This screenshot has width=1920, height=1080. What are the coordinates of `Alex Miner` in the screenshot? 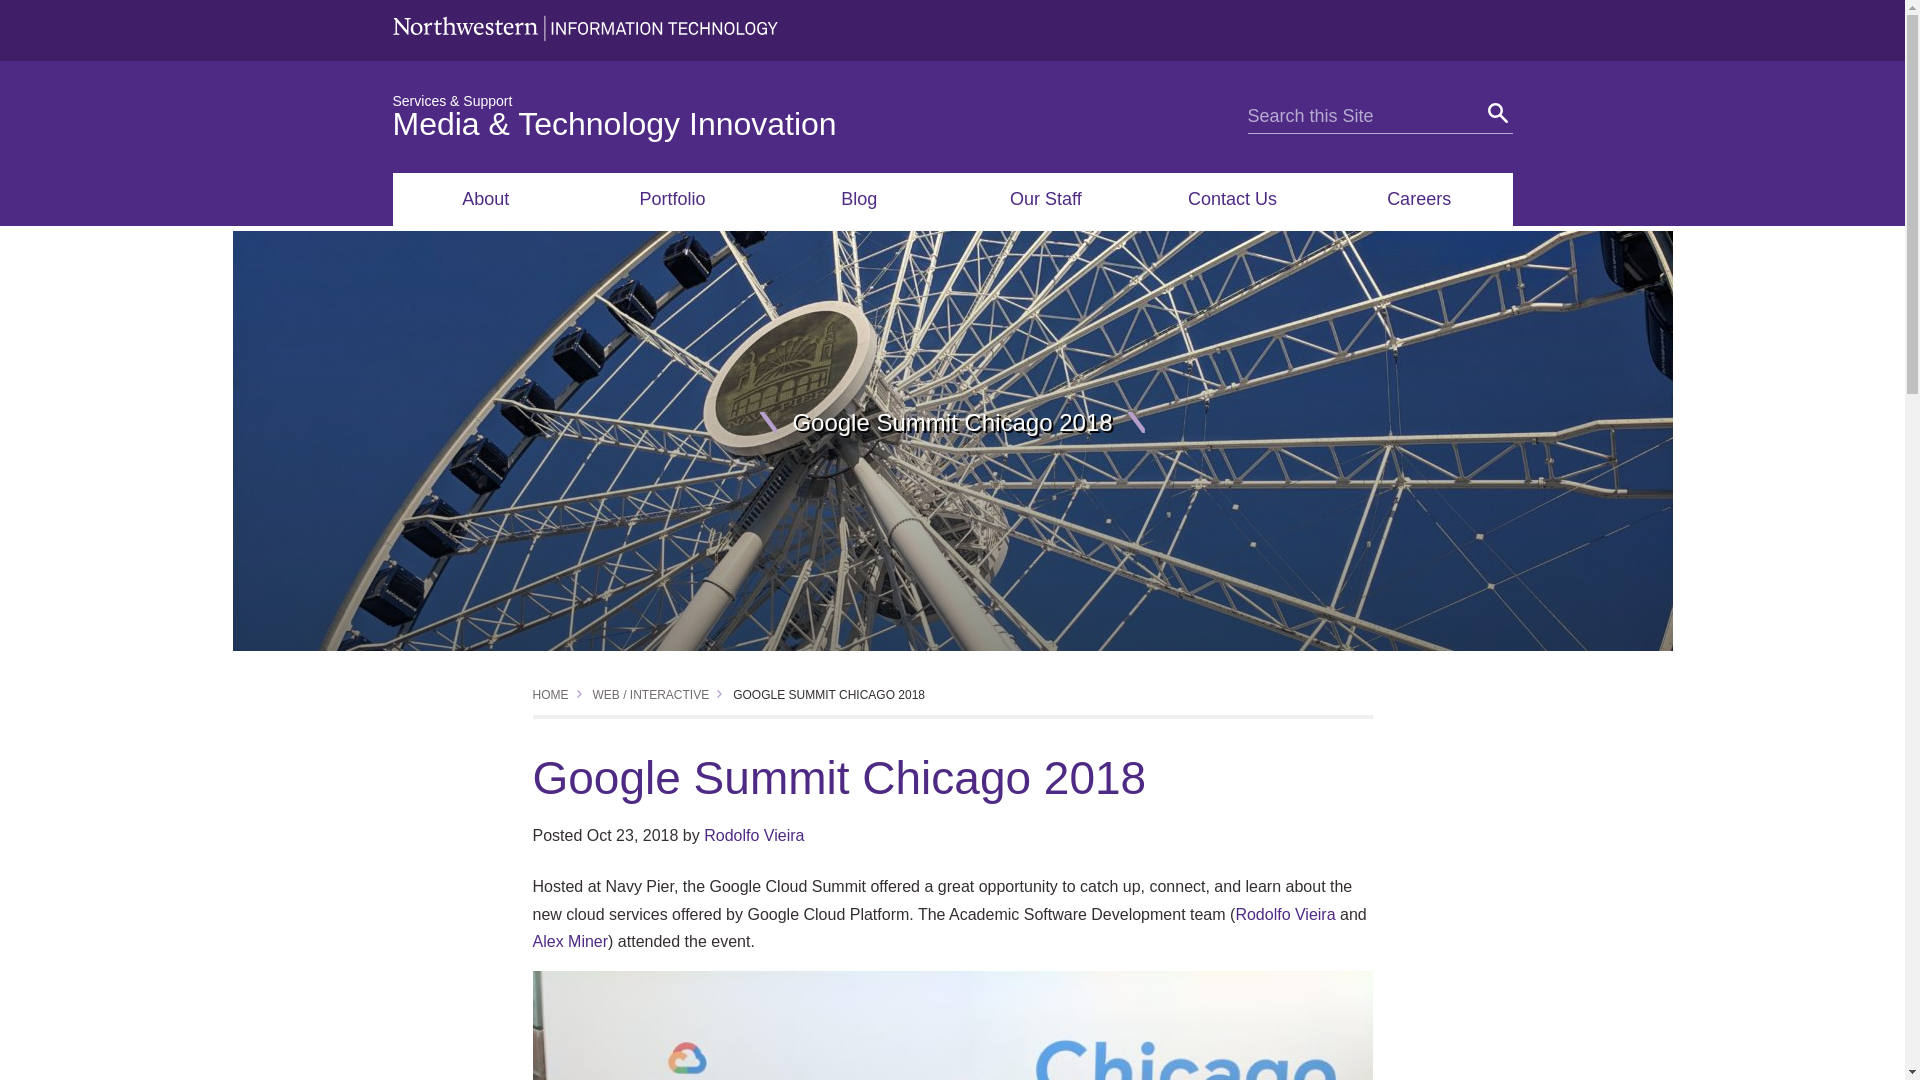 It's located at (570, 942).